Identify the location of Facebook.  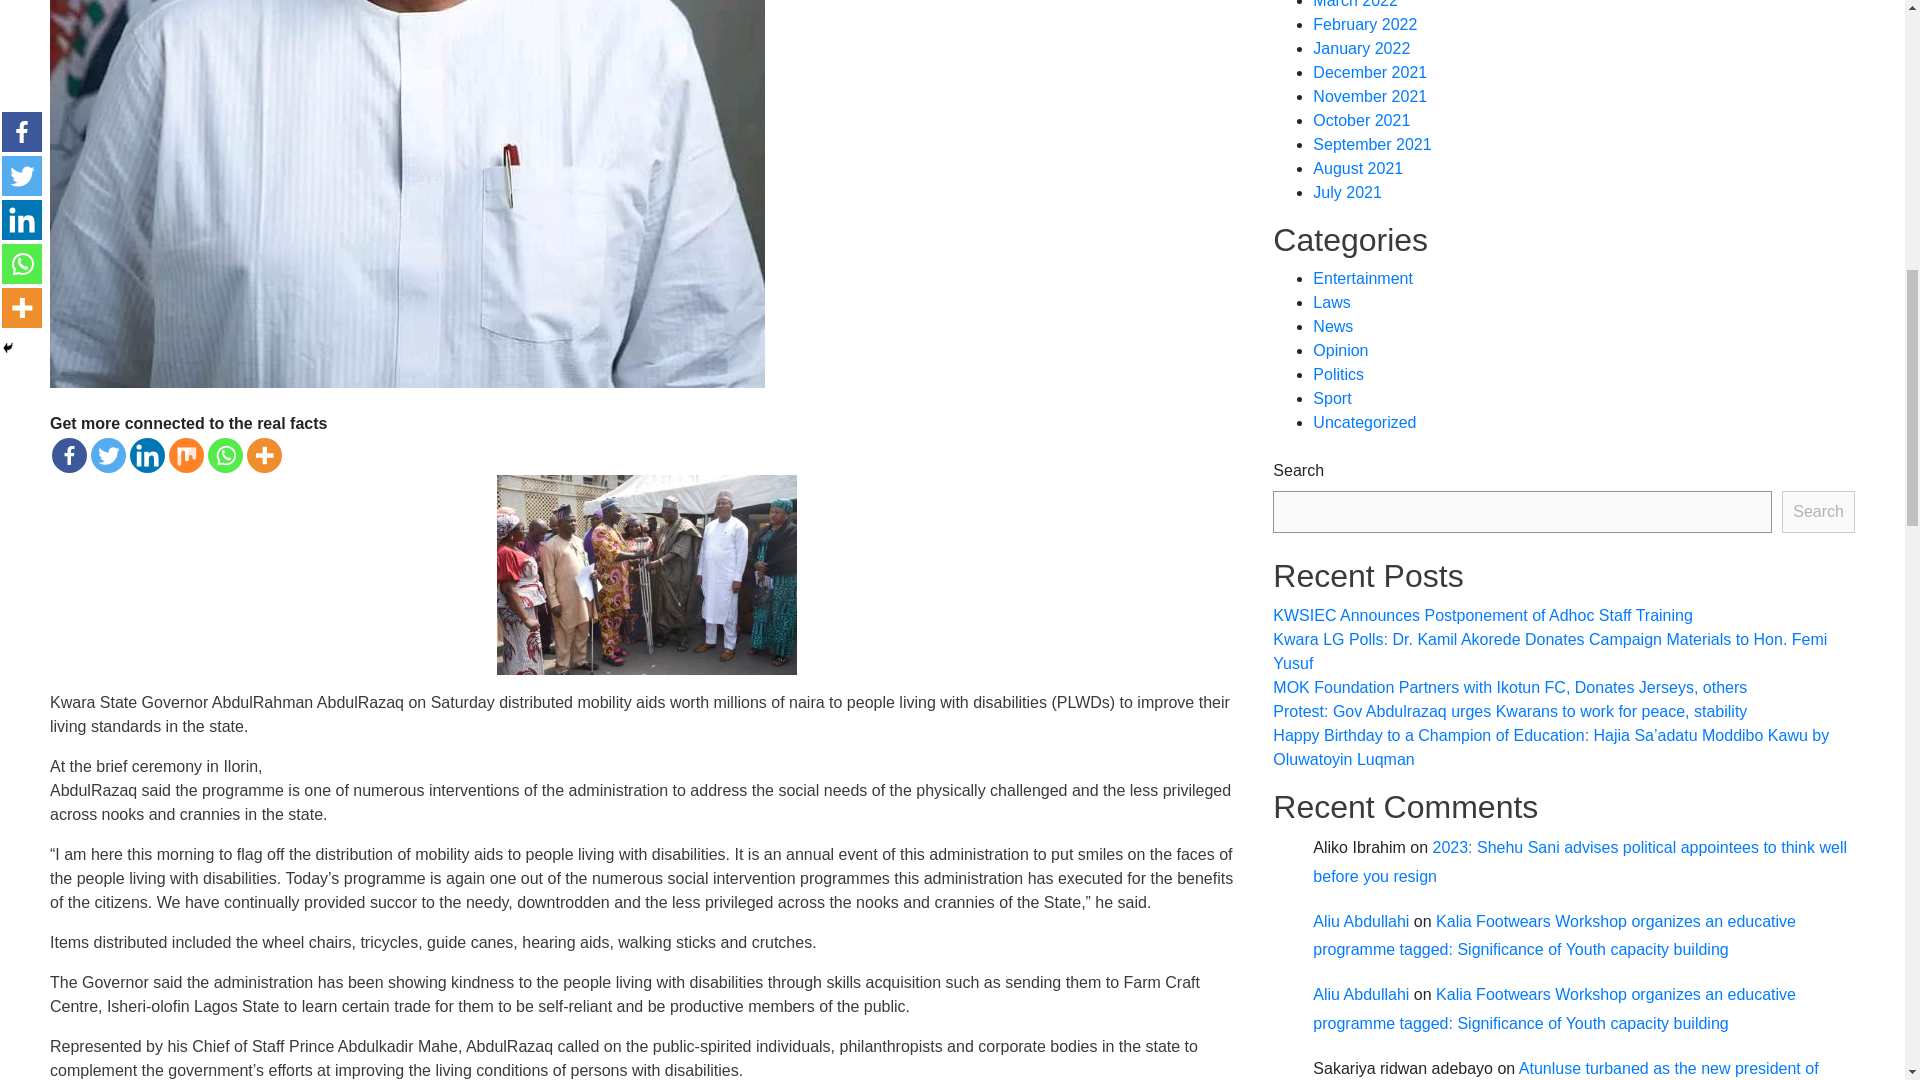
(68, 456).